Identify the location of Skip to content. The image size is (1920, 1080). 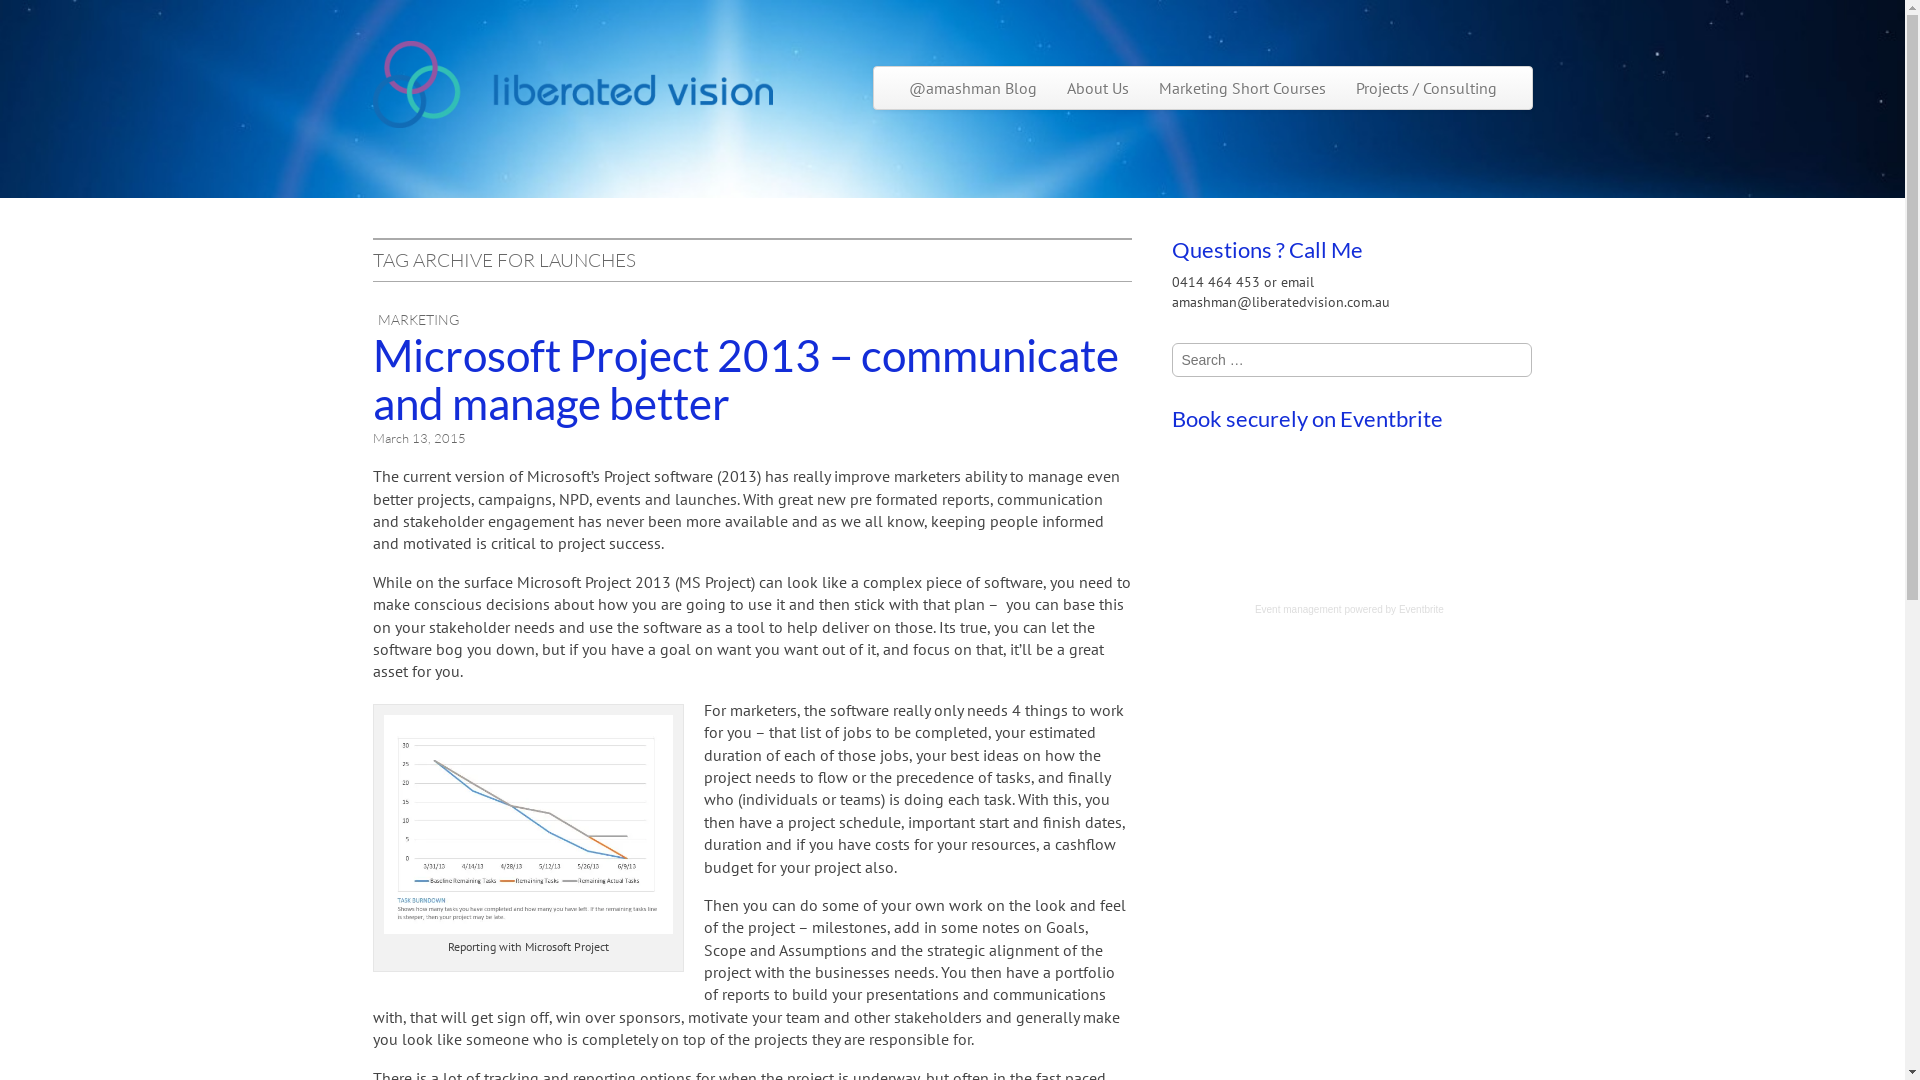
(924, 77).